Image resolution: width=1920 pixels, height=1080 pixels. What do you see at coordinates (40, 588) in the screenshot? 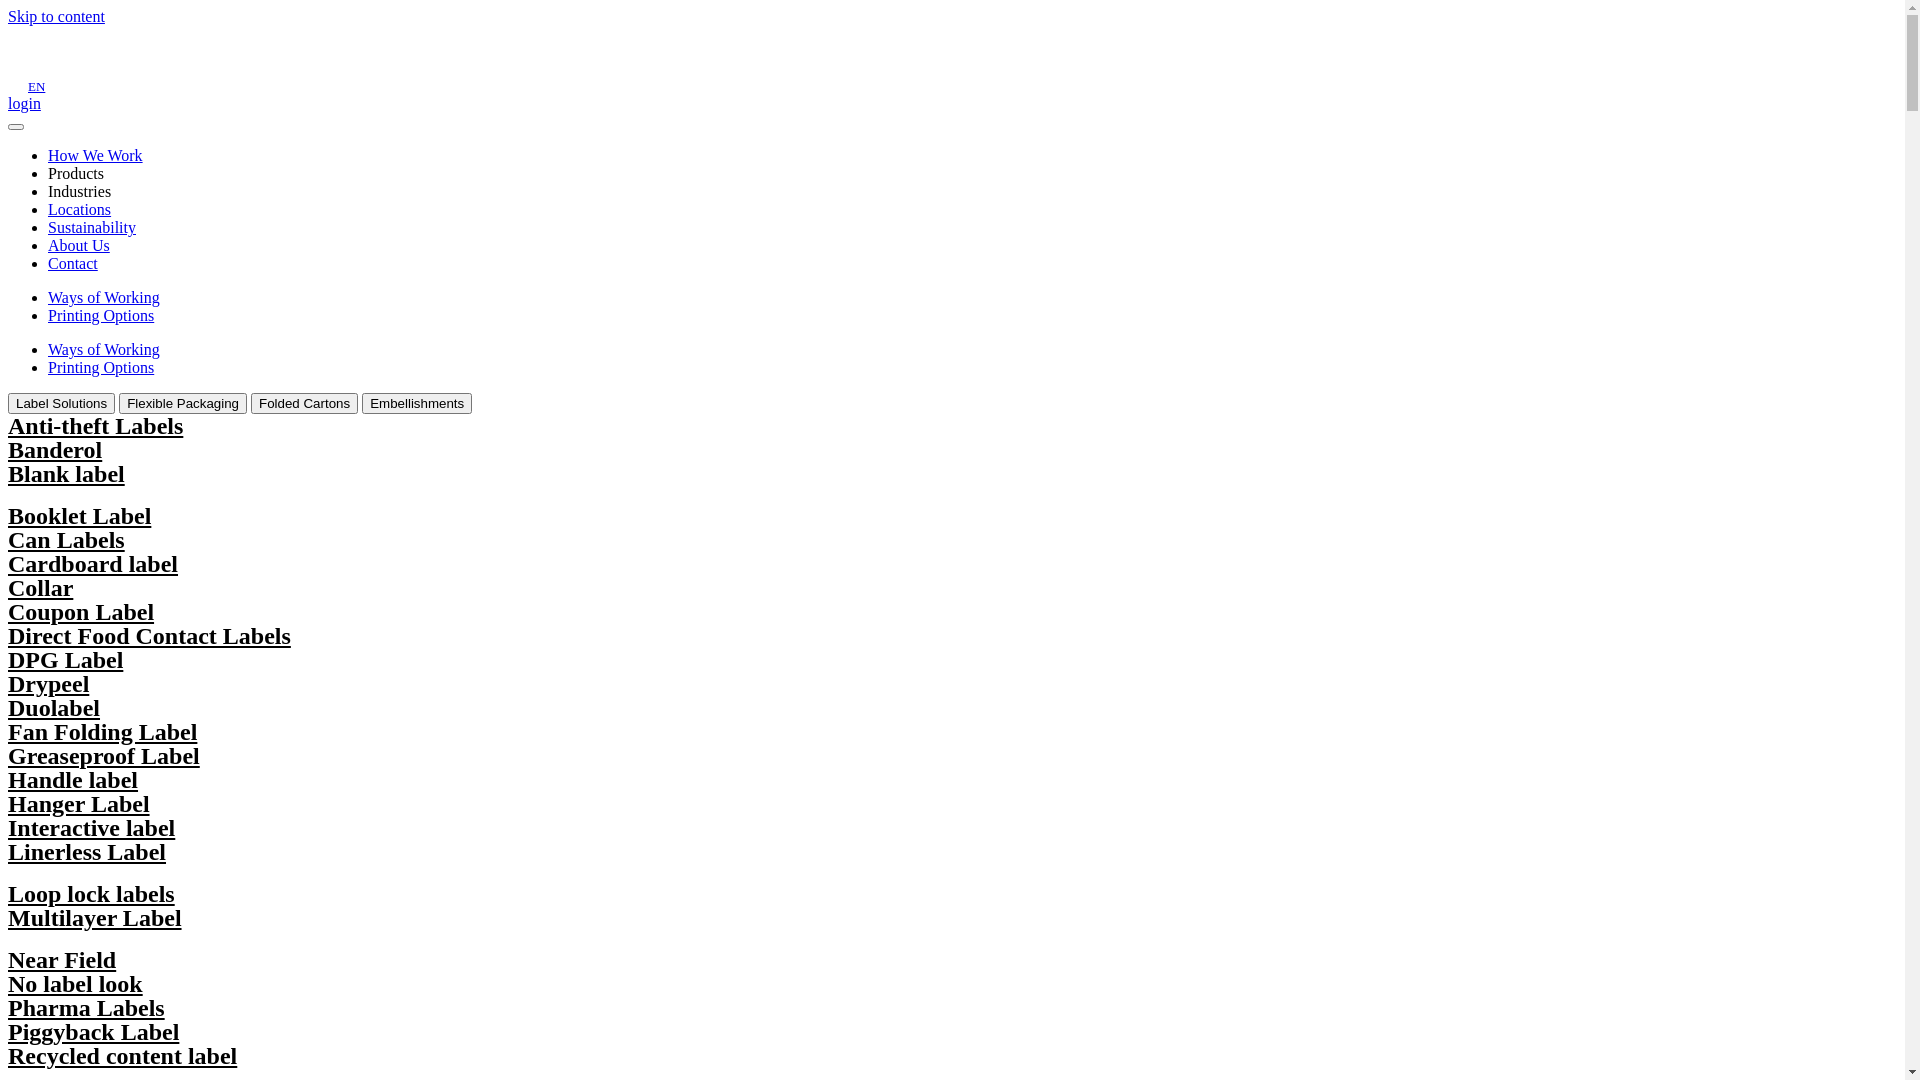
I see `Collar` at bounding box center [40, 588].